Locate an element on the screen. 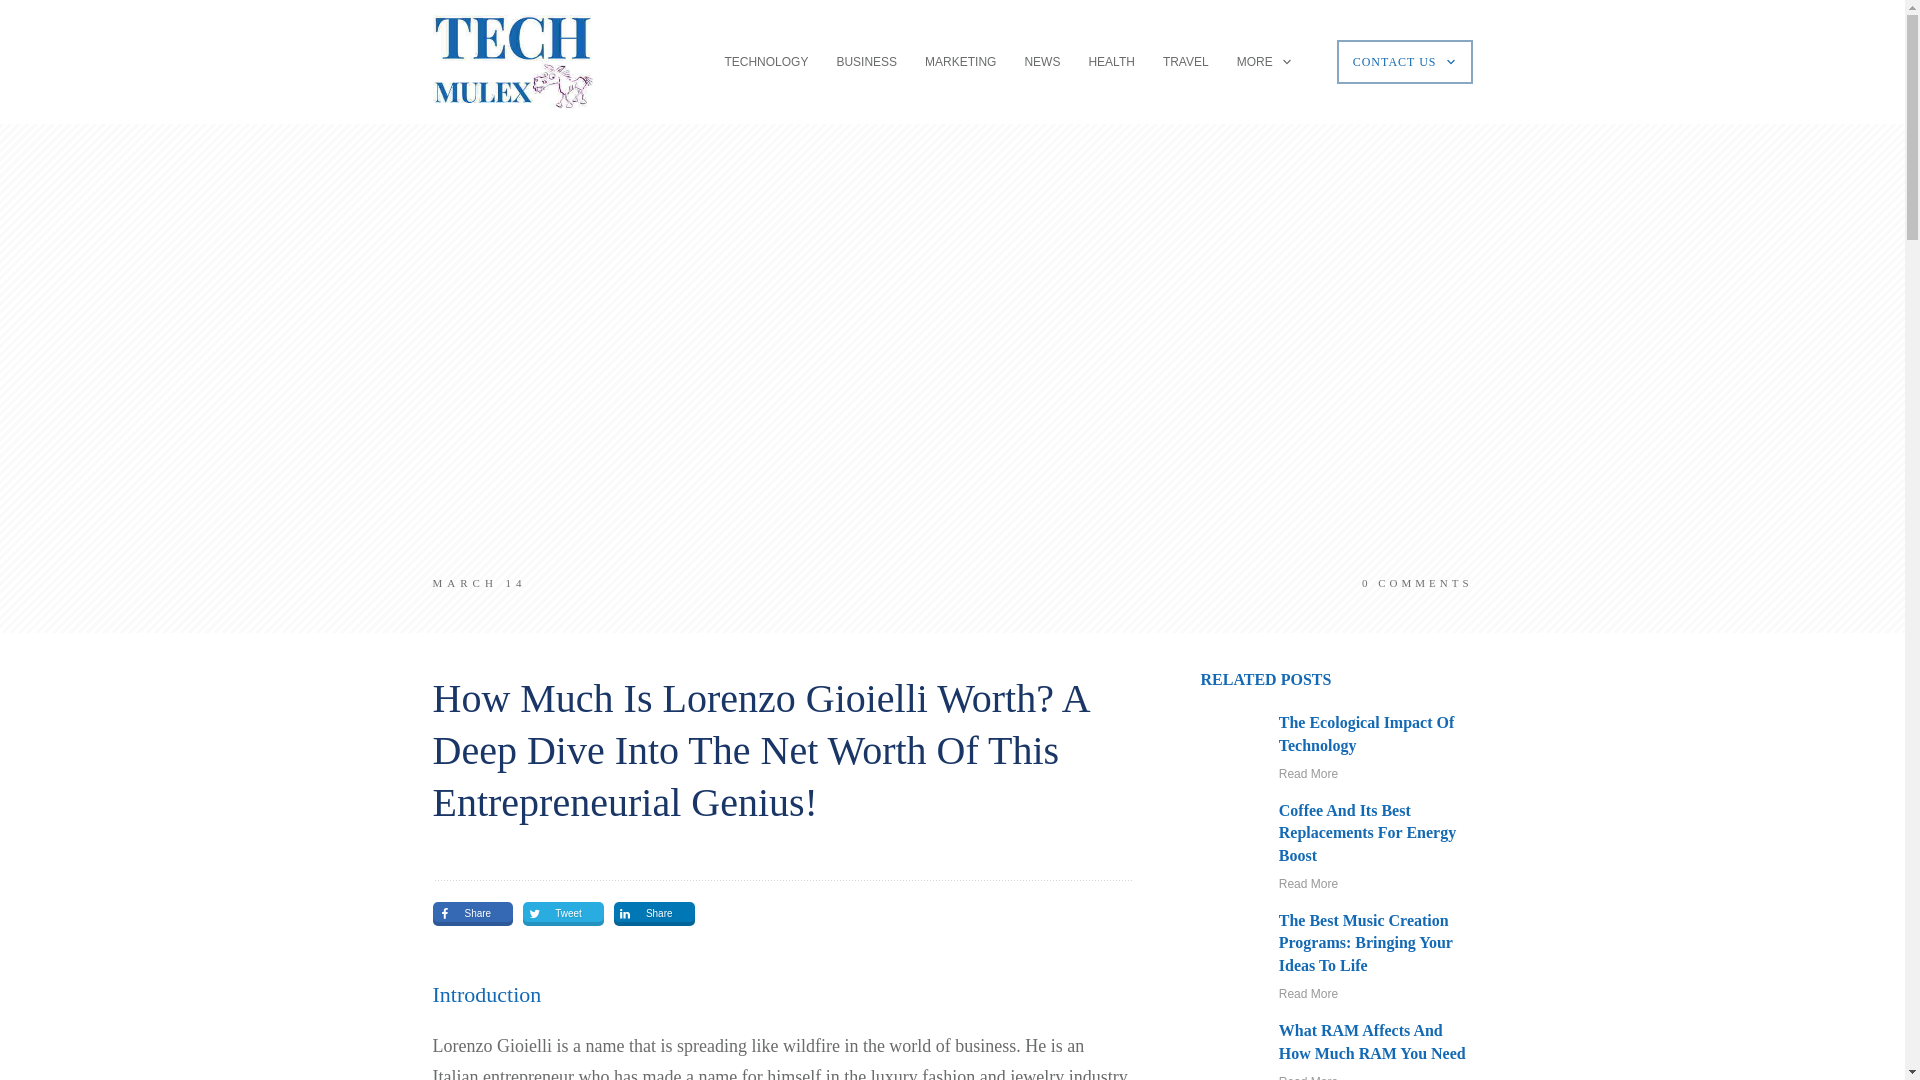  The Ecological Impact Of Technology is located at coordinates (1366, 732).